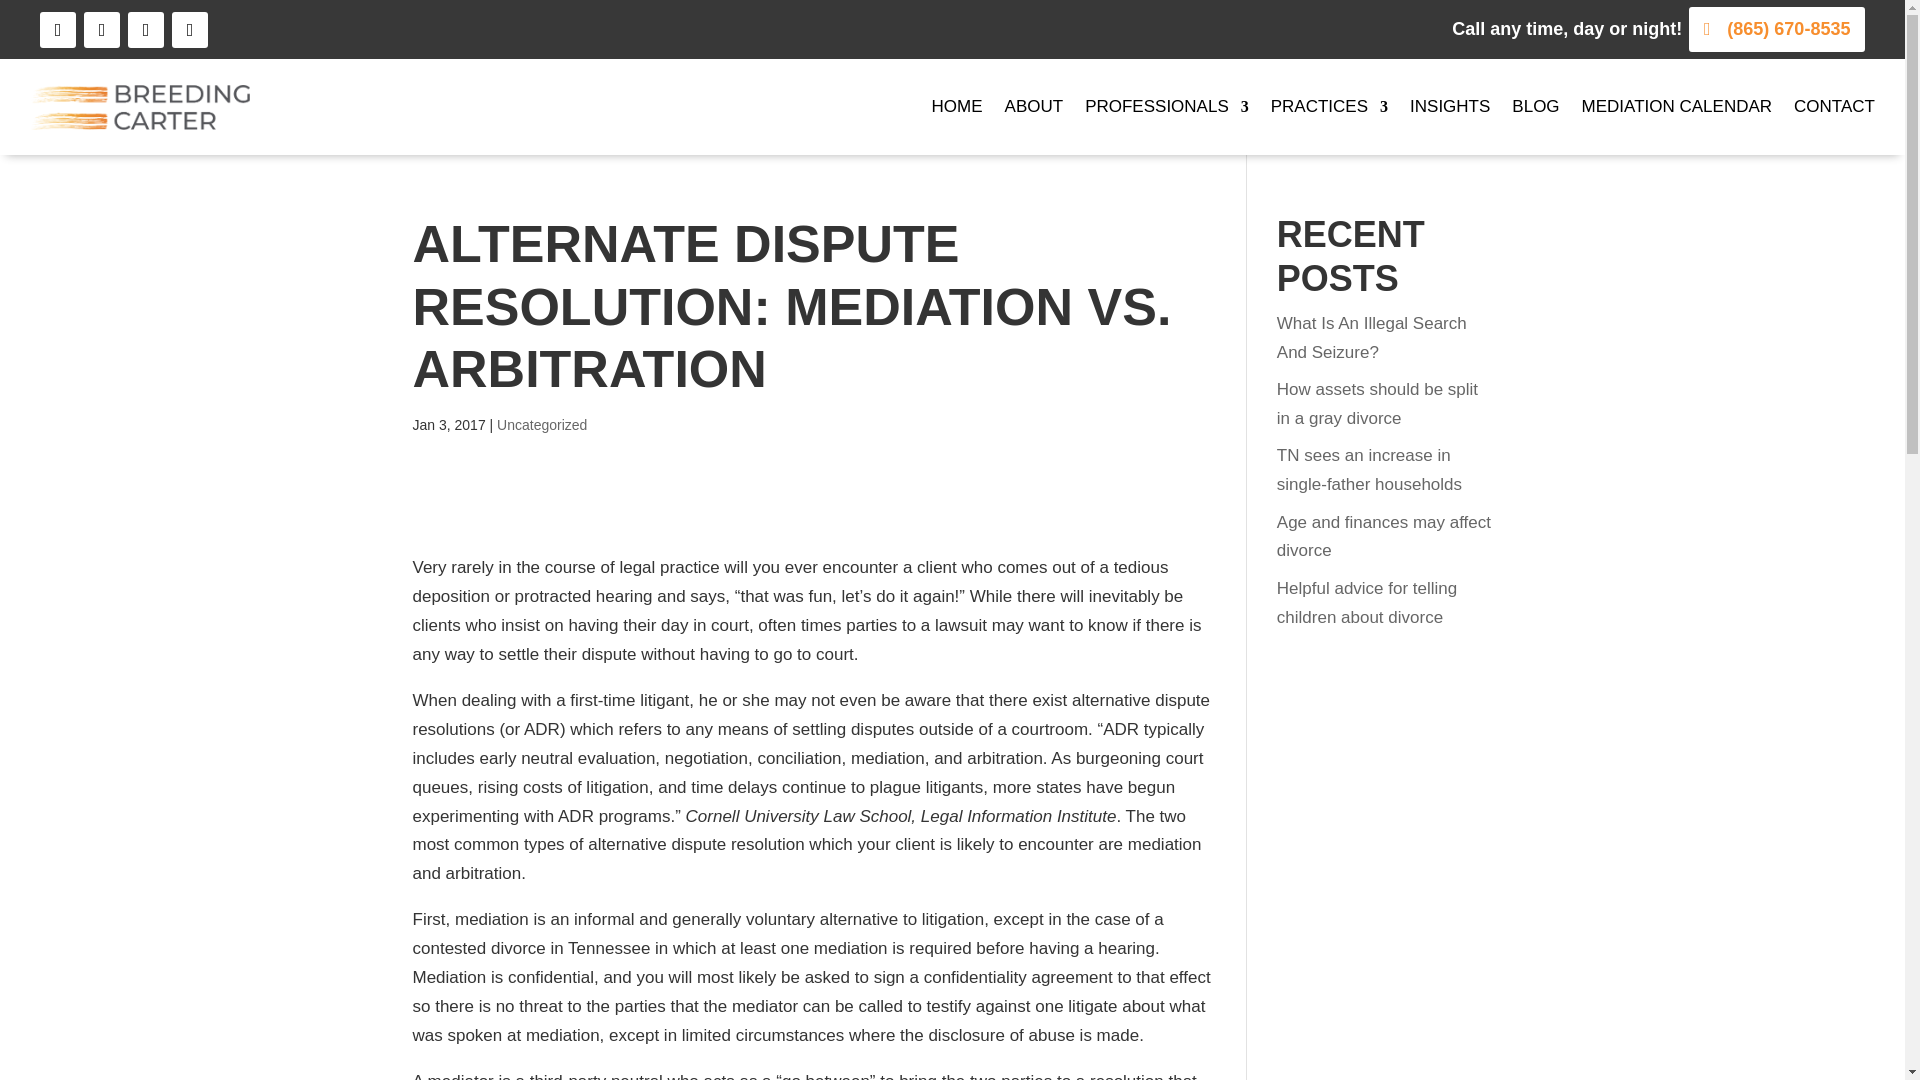 This screenshot has width=1920, height=1080. Describe the element at coordinates (102, 29) in the screenshot. I see `Follow on Instagram` at that location.